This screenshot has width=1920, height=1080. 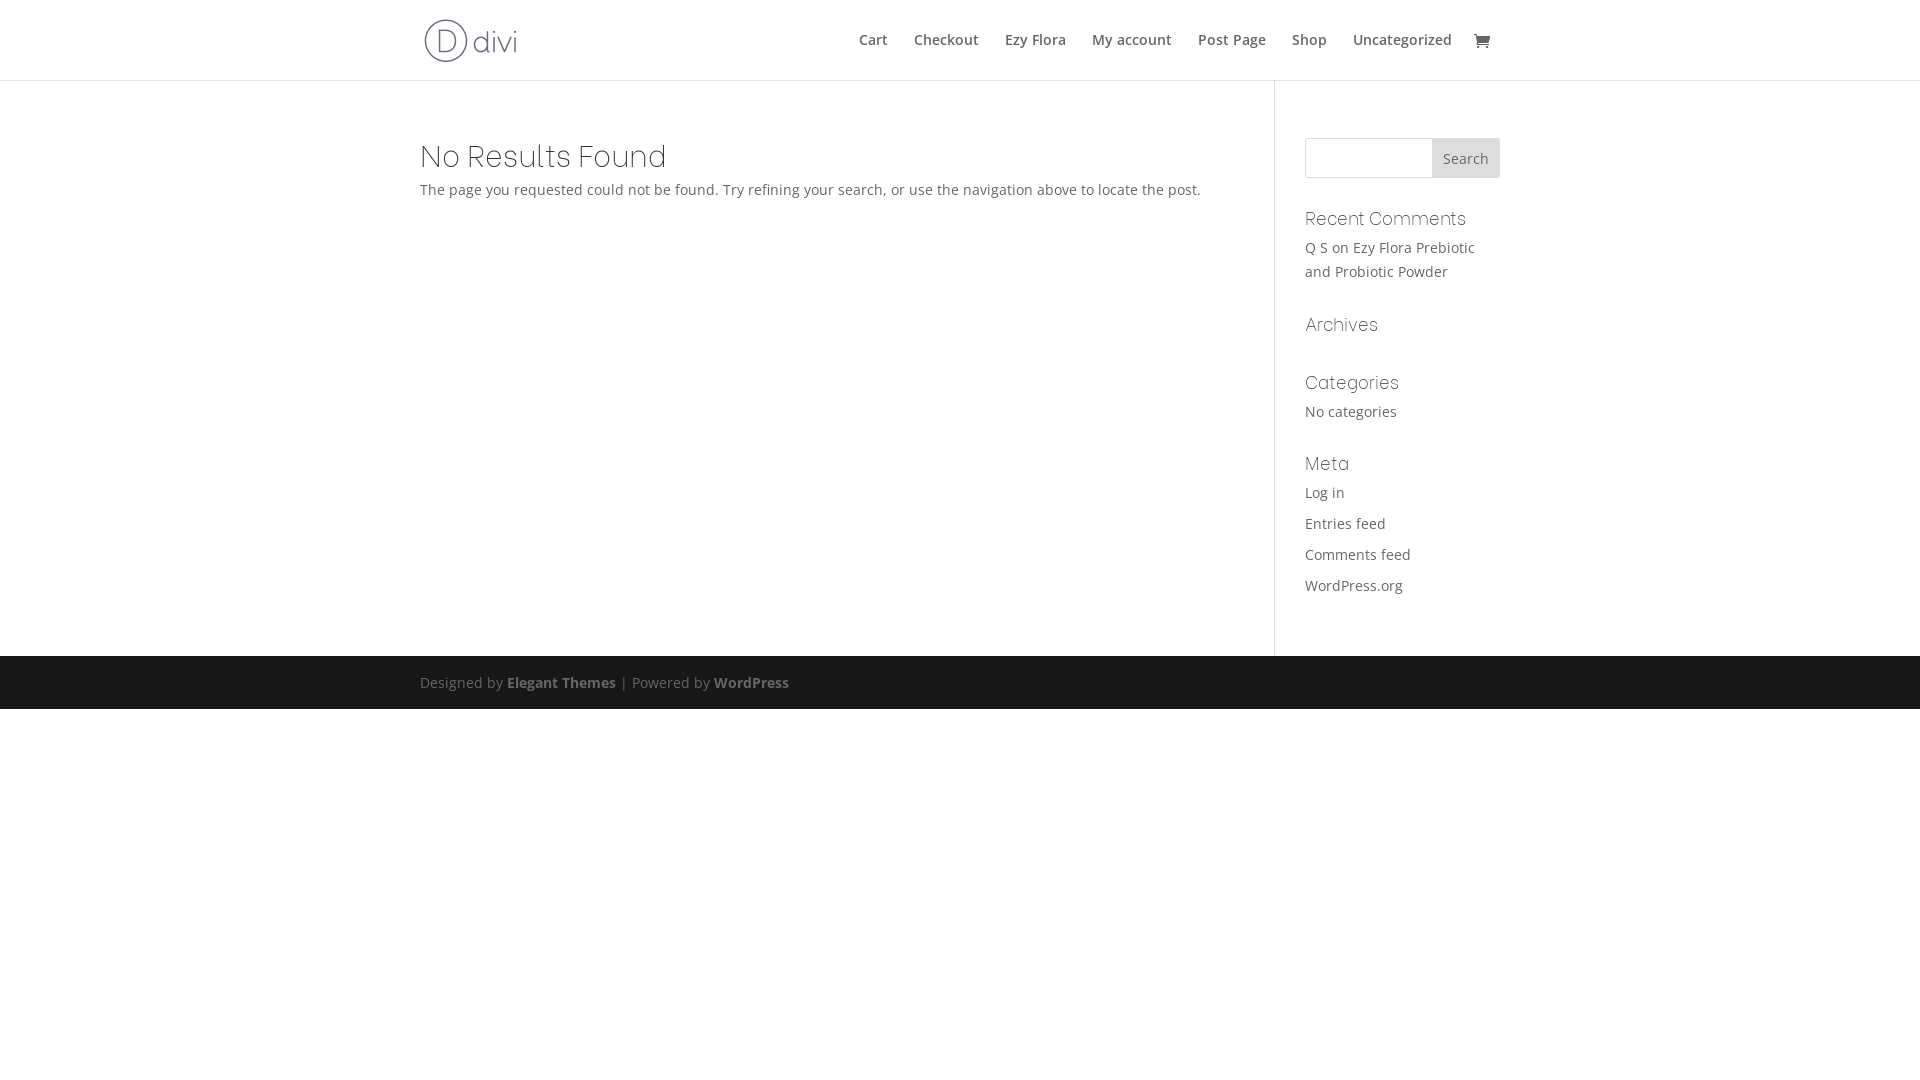 What do you see at coordinates (874, 56) in the screenshot?
I see `Cart` at bounding box center [874, 56].